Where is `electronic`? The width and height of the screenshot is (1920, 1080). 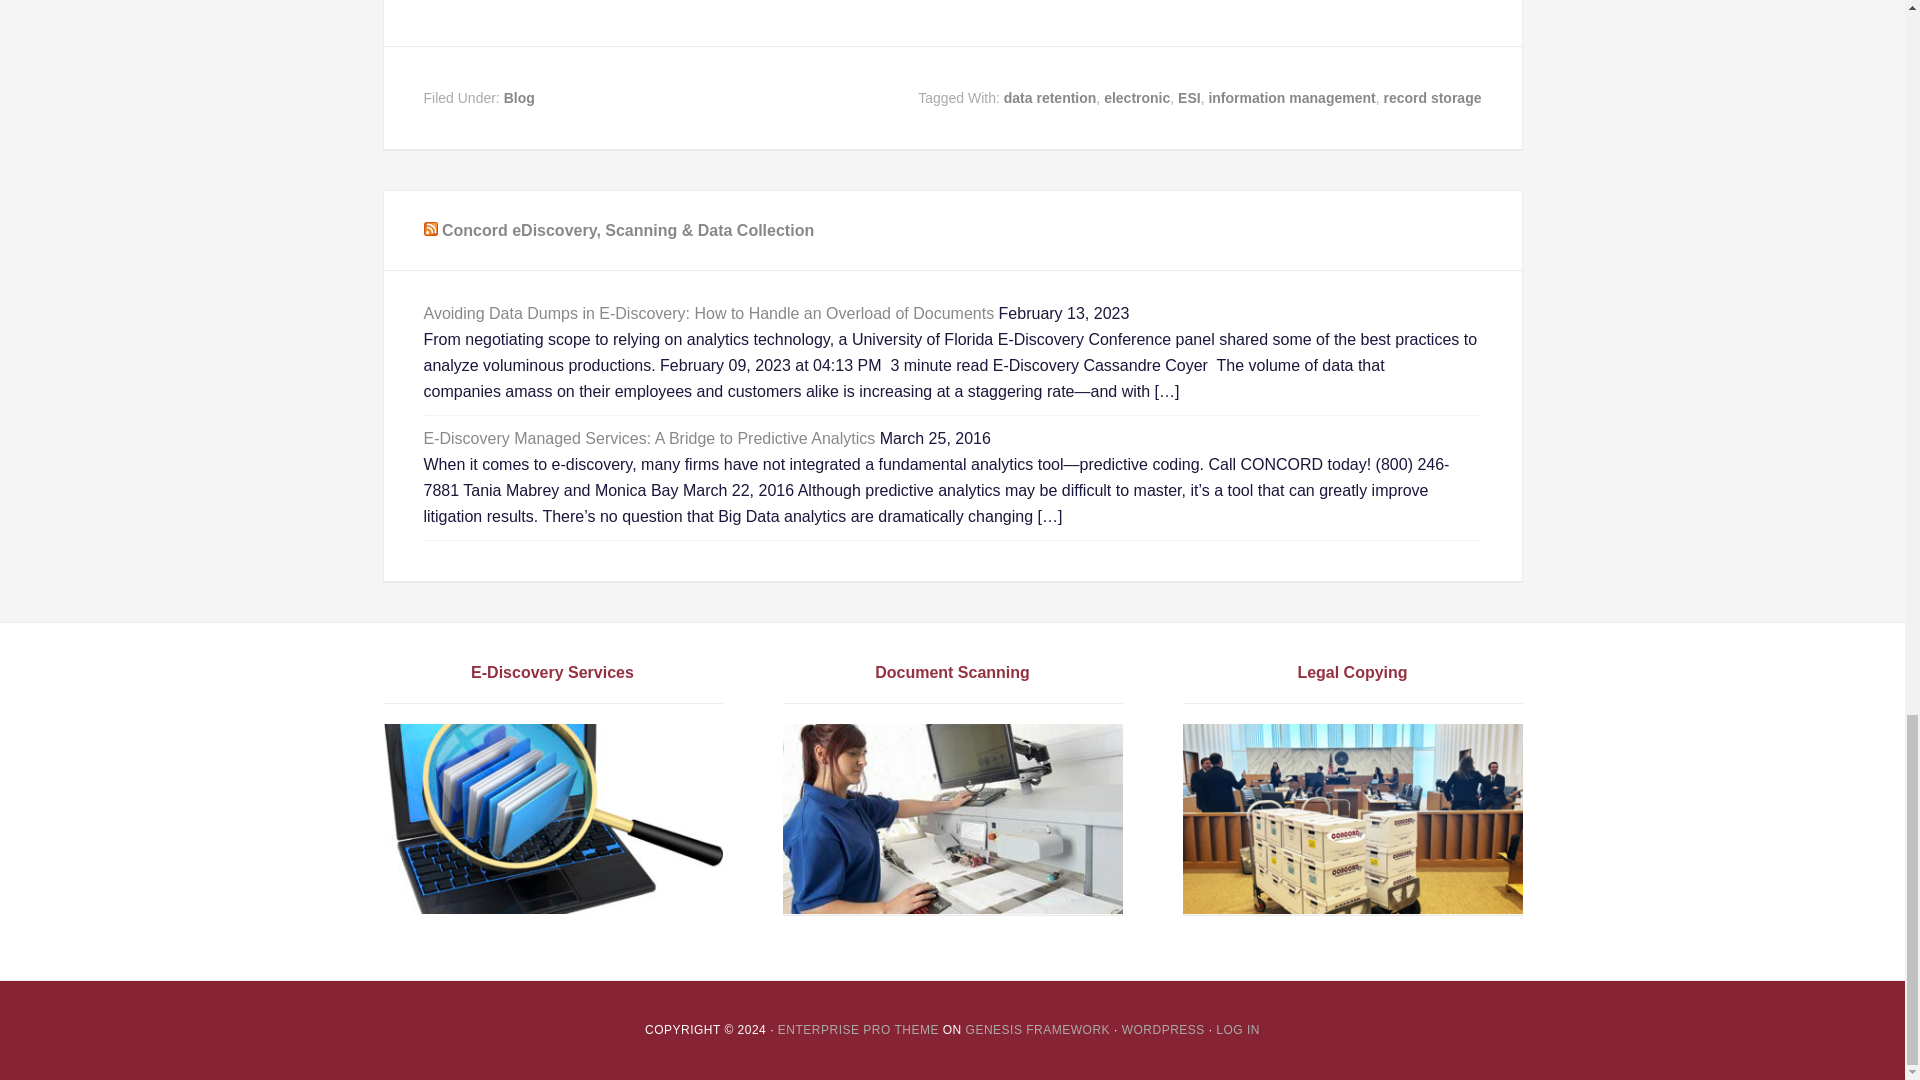
electronic is located at coordinates (1136, 97).